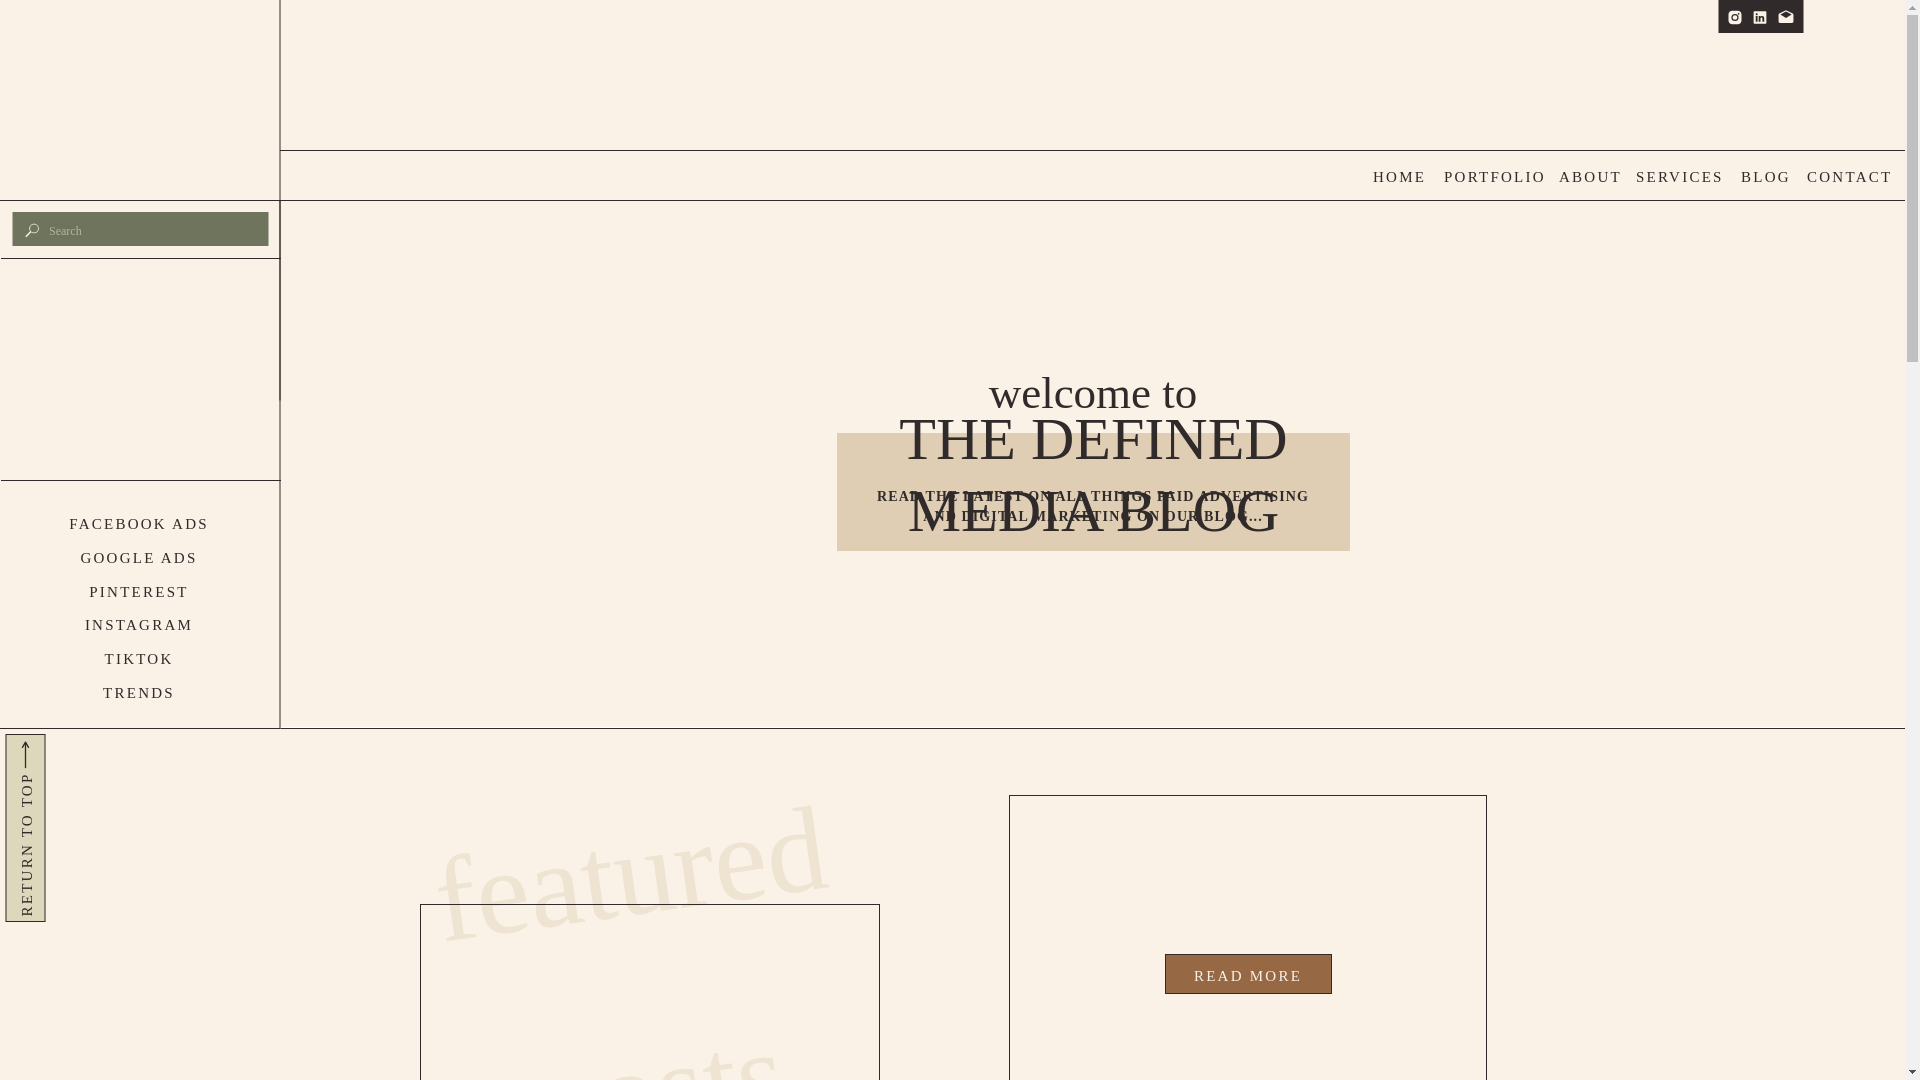 This screenshot has height=1080, width=1920. Describe the element at coordinates (1846, 177) in the screenshot. I see `CONTACT` at that location.